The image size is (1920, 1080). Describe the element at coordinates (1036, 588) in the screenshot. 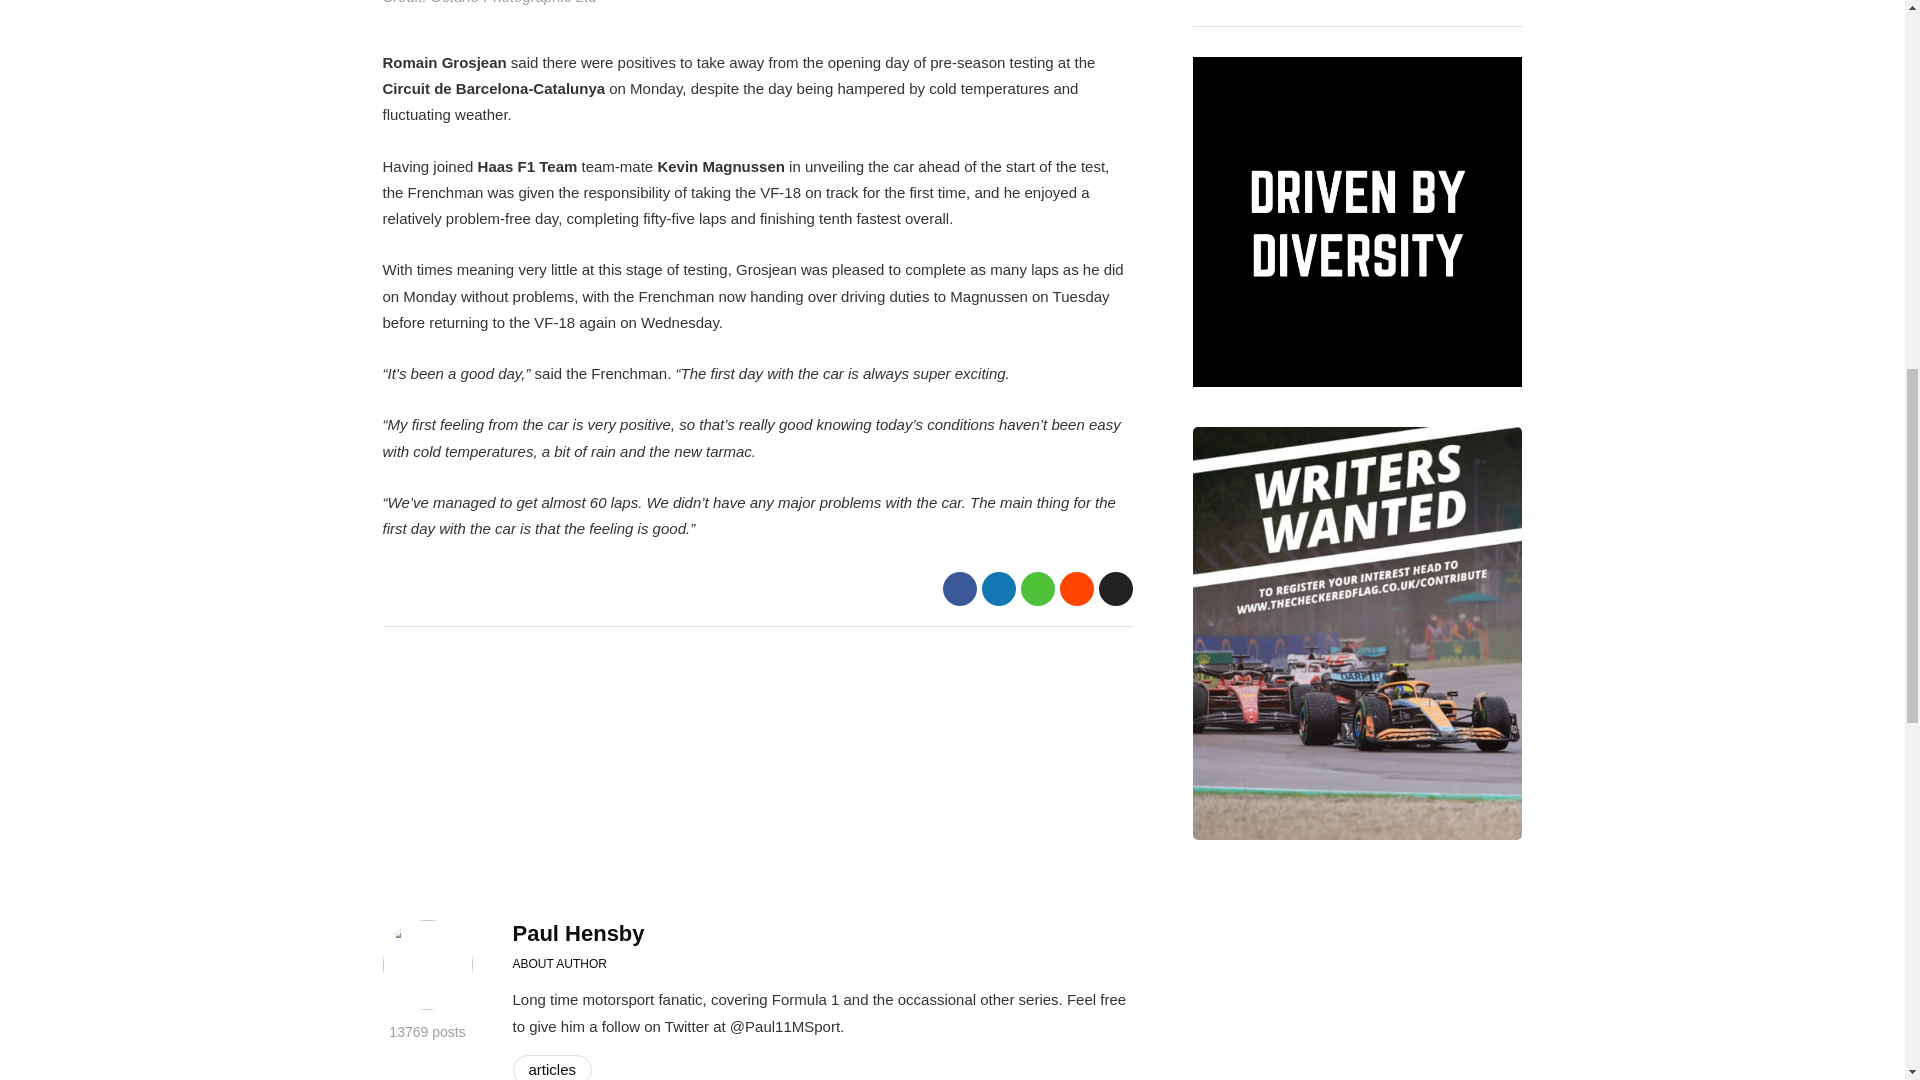

I see `Share to WhatsApp` at that location.